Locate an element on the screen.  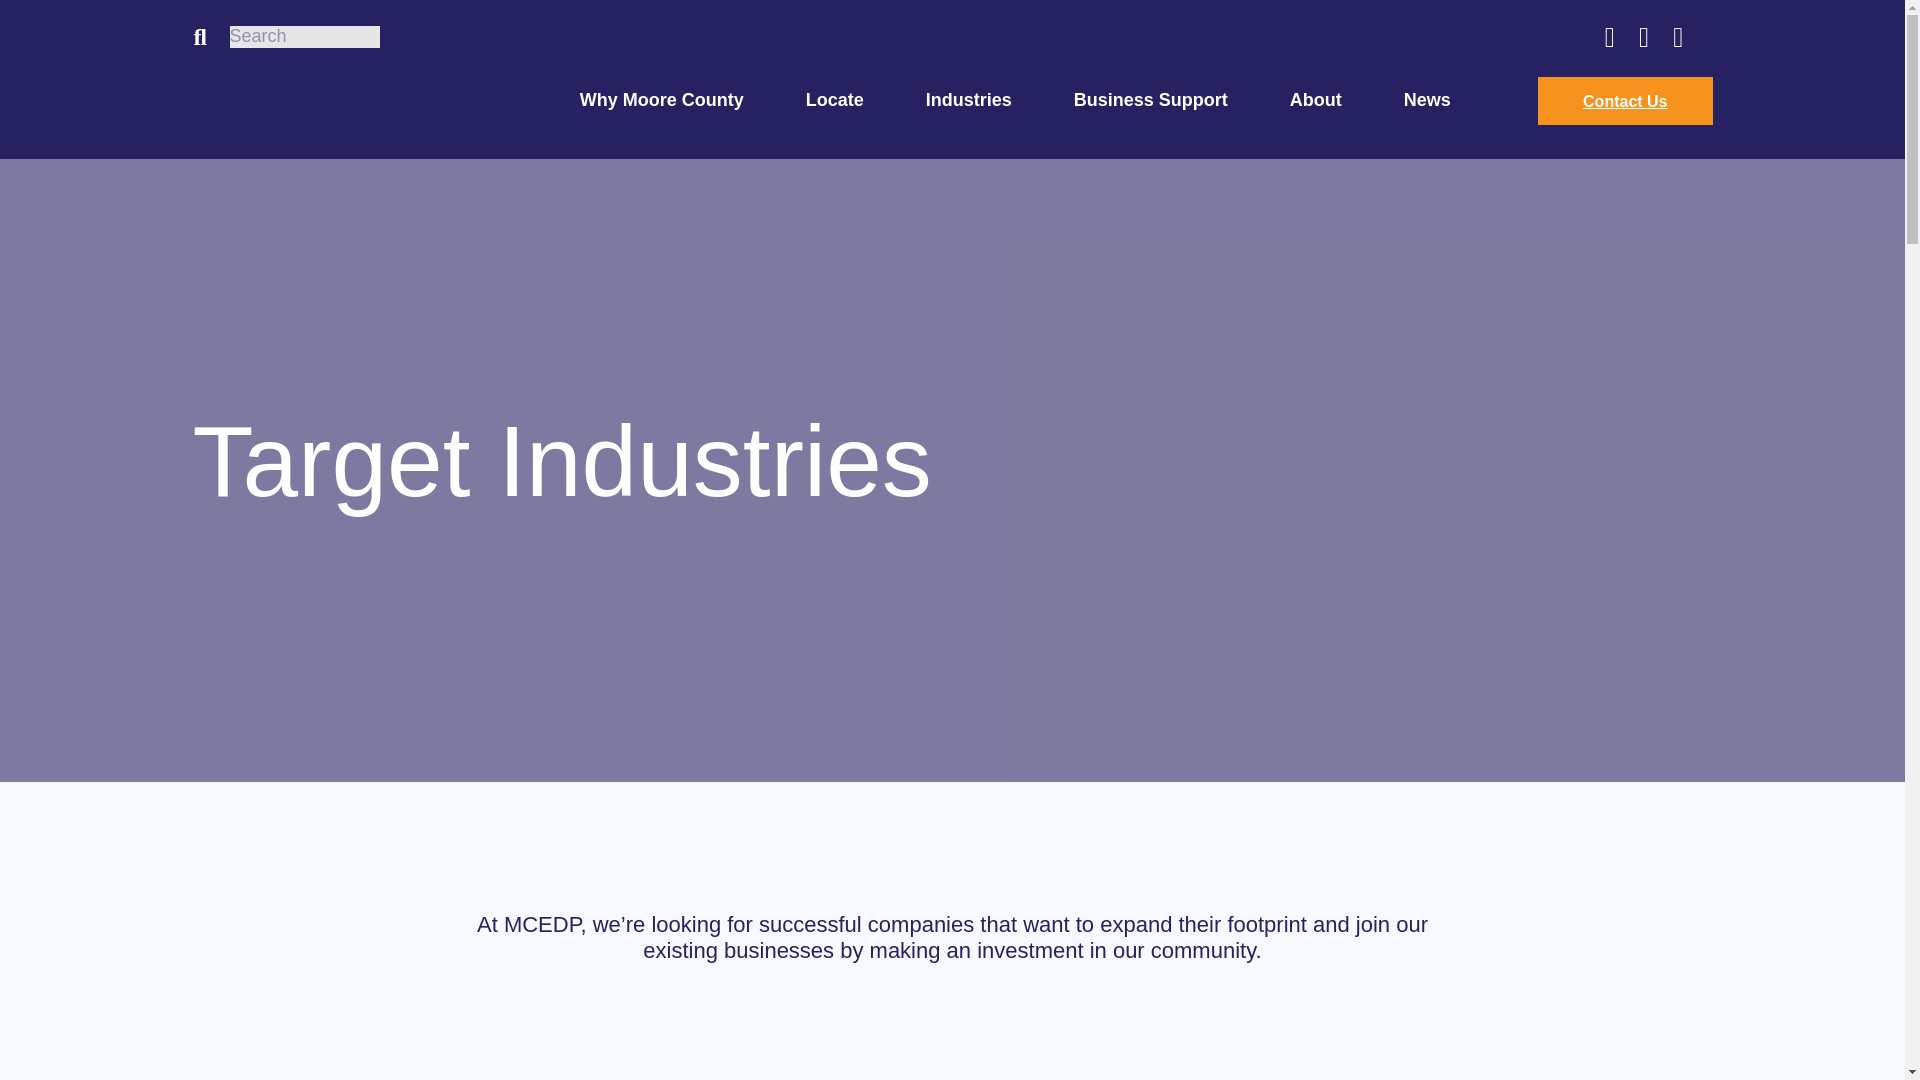
Why Moore County is located at coordinates (661, 100).